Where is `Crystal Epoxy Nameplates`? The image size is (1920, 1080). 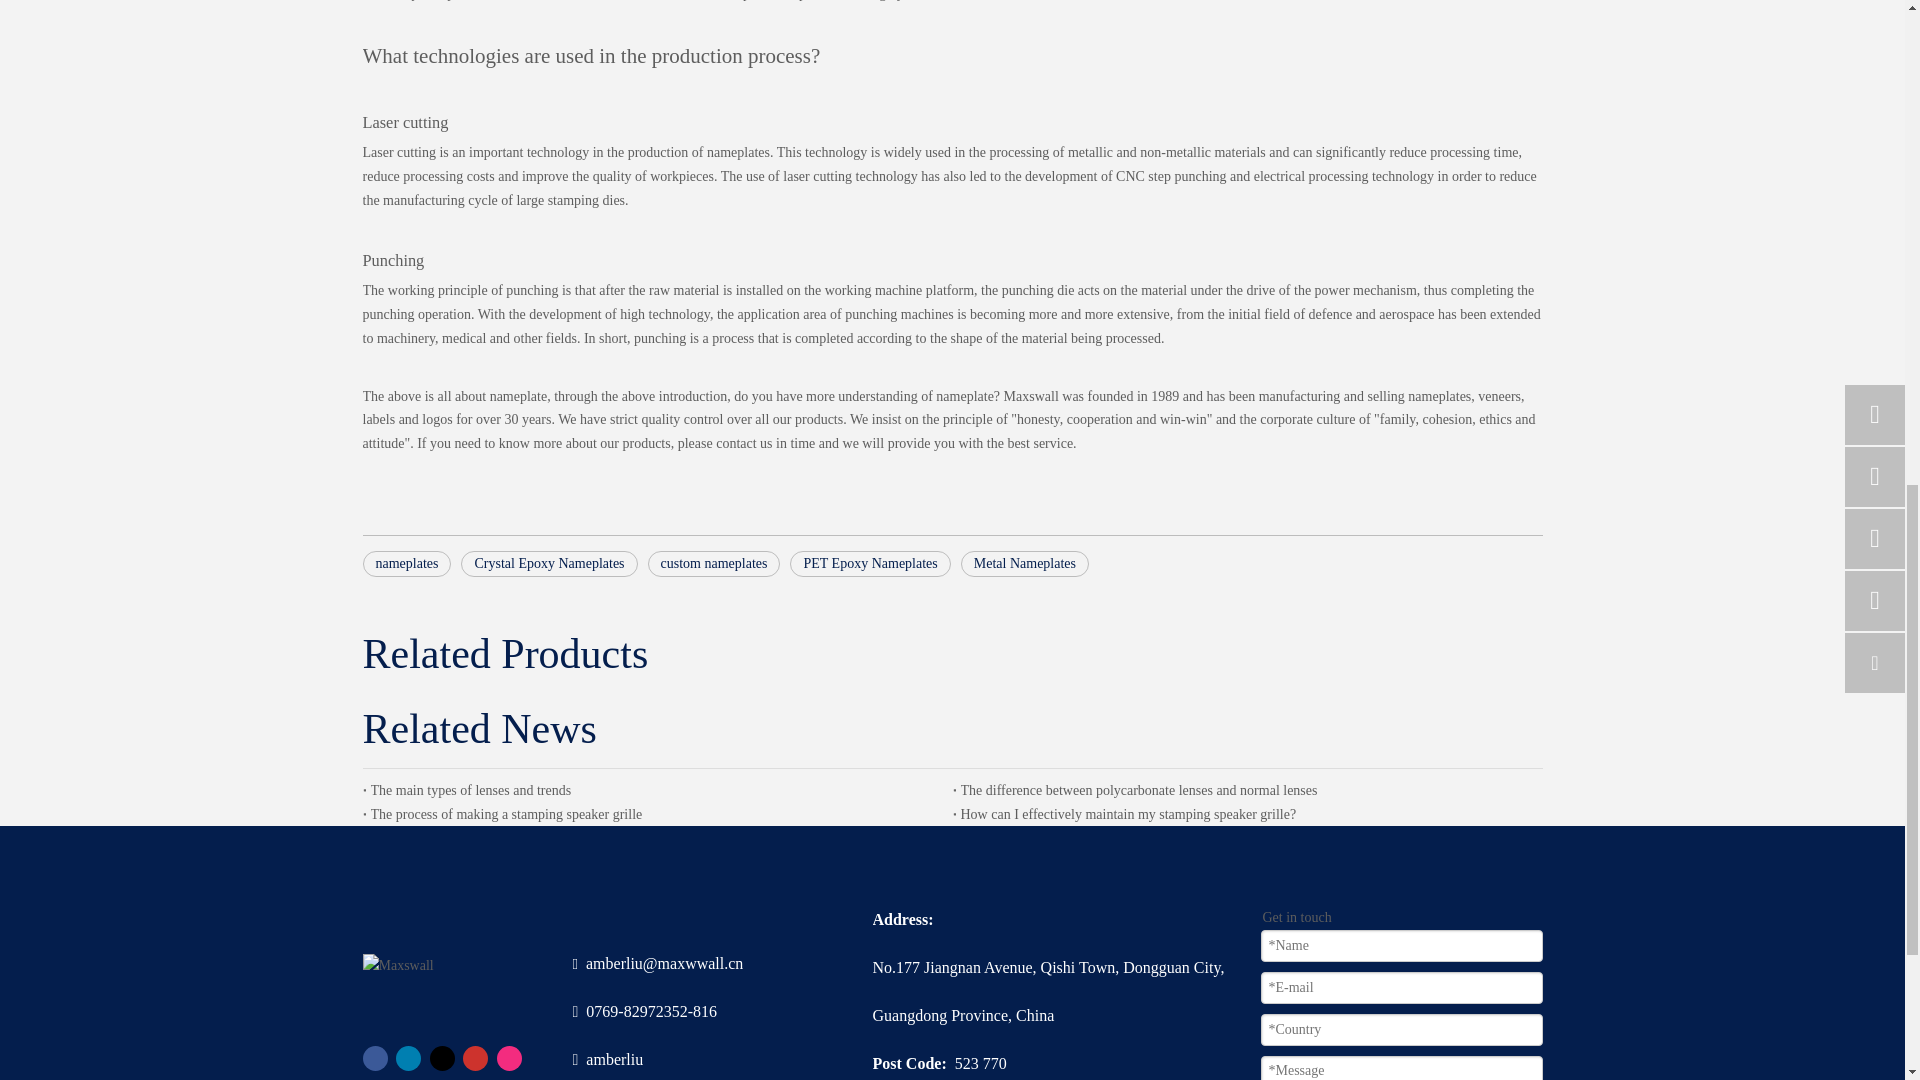
Crystal Epoxy Nameplates is located at coordinates (548, 563).